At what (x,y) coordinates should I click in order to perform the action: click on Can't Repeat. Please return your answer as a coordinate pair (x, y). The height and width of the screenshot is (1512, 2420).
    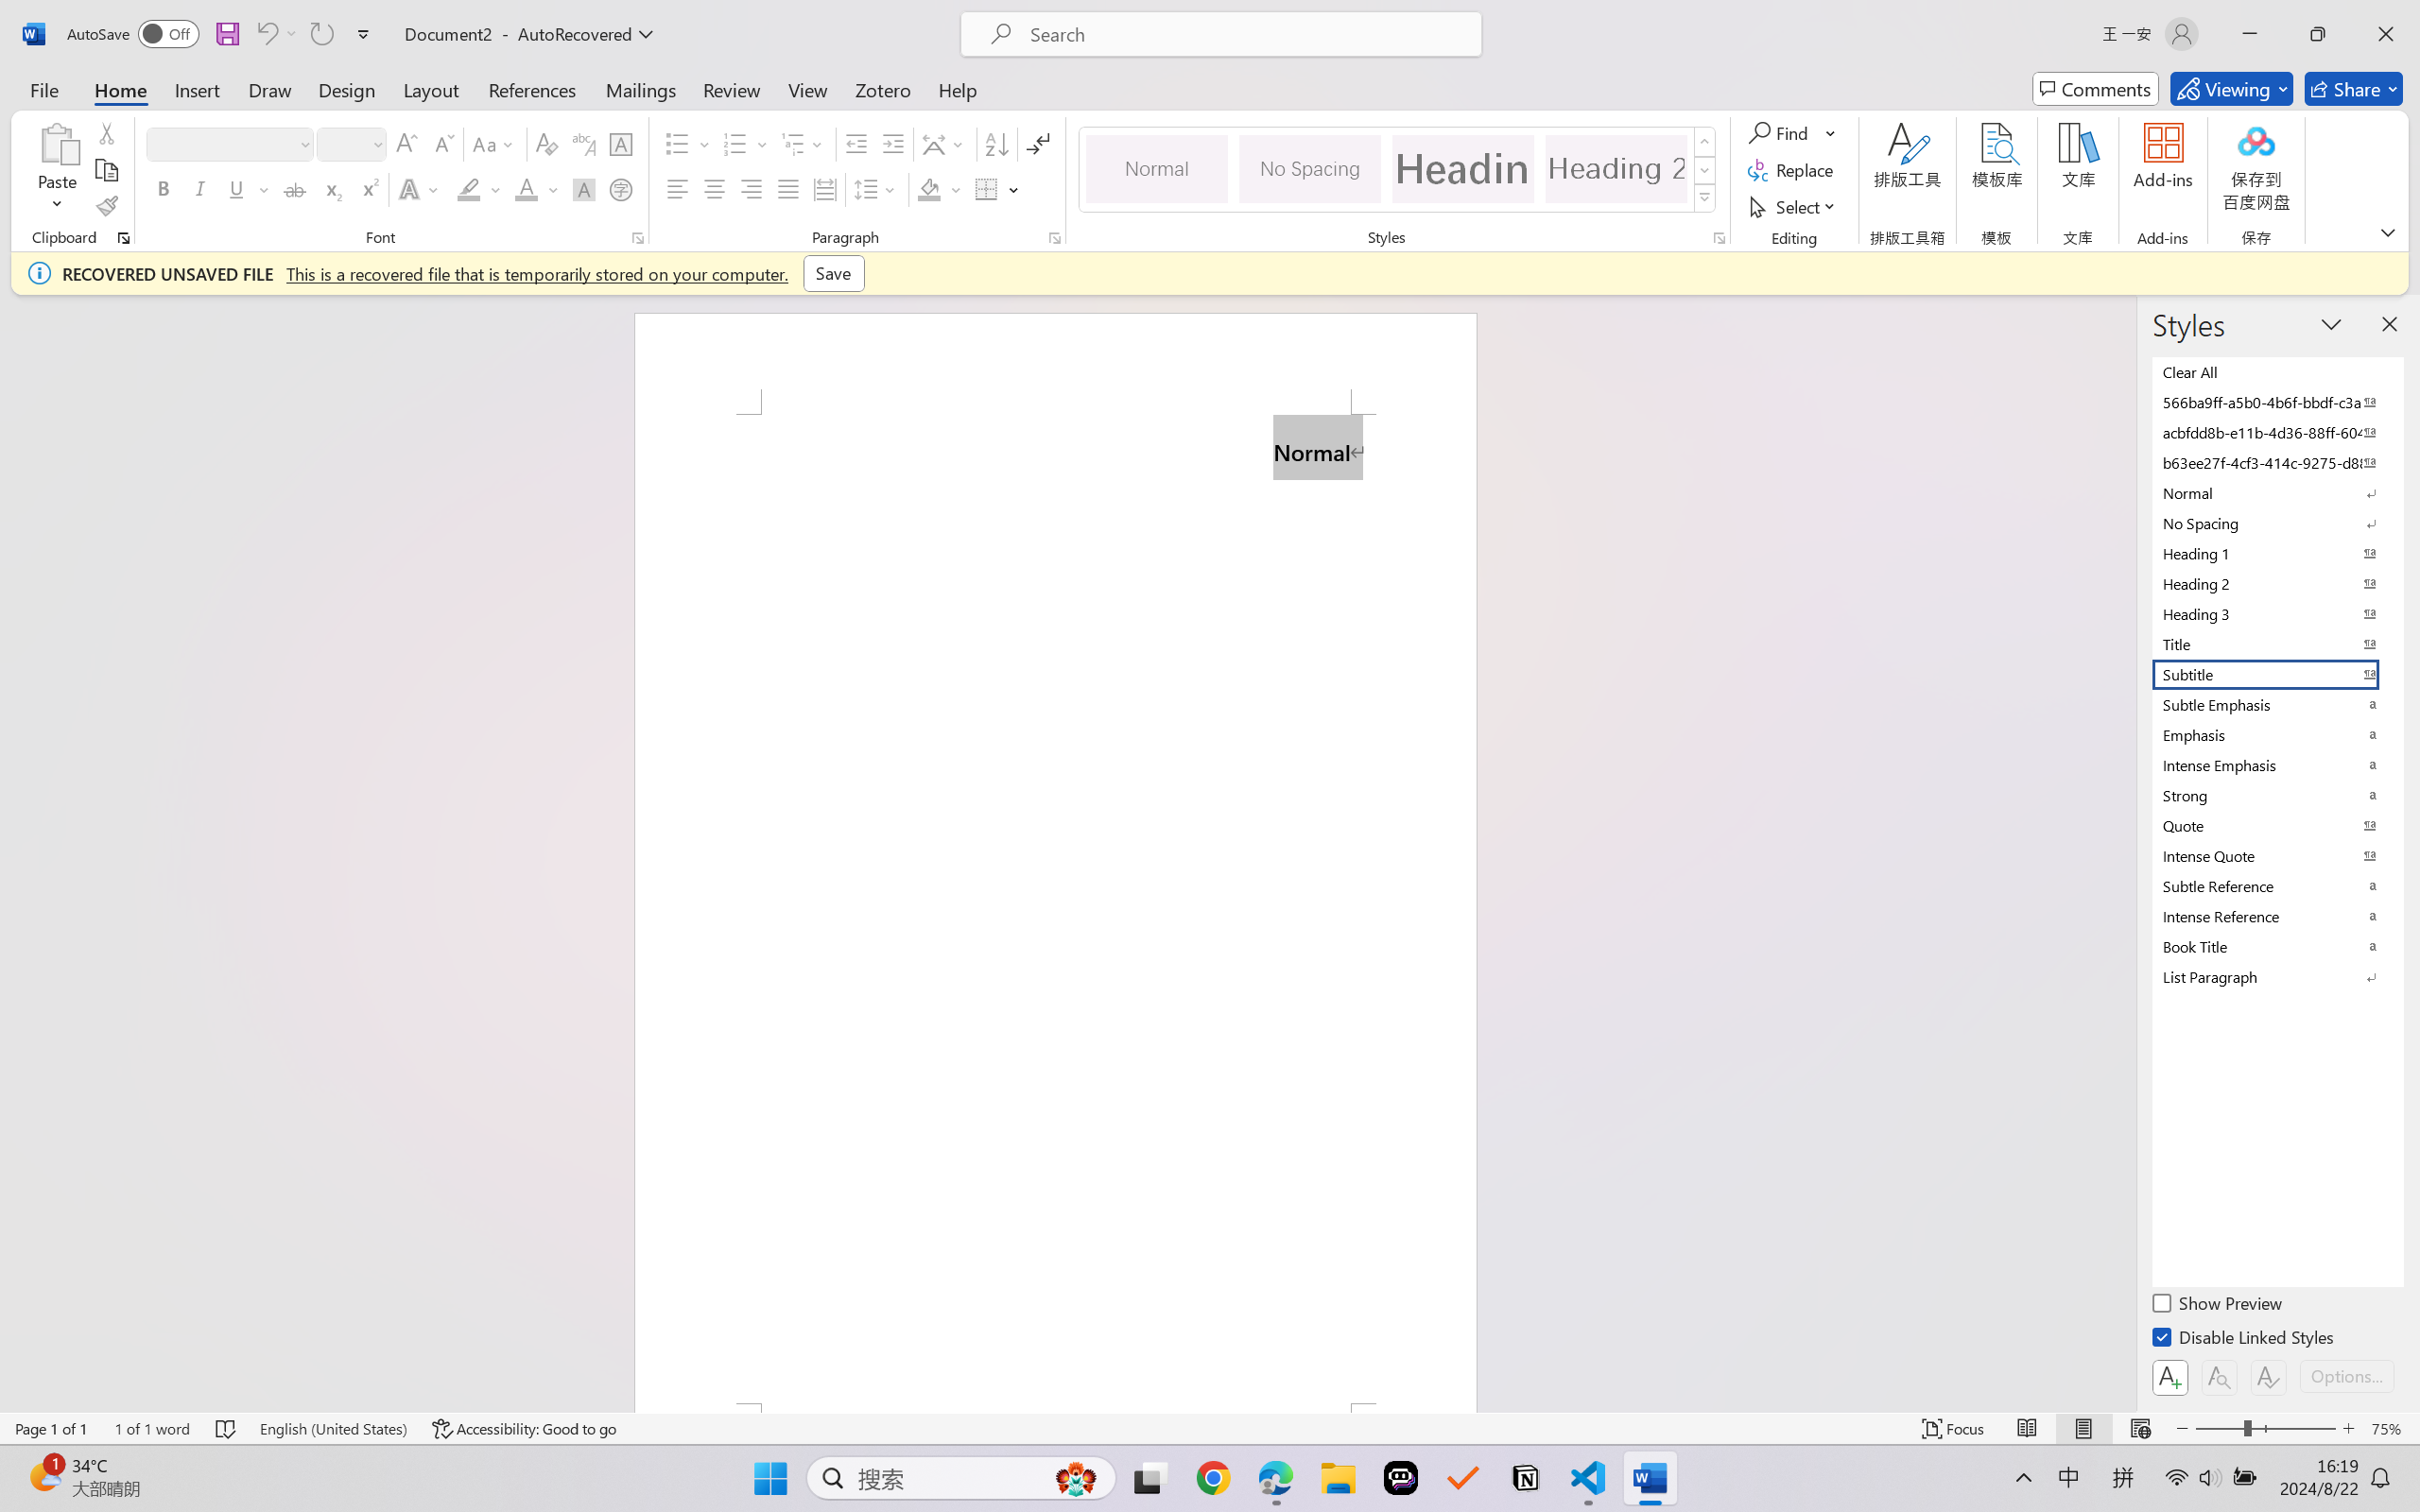
    Looking at the image, I should click on (321, 34).